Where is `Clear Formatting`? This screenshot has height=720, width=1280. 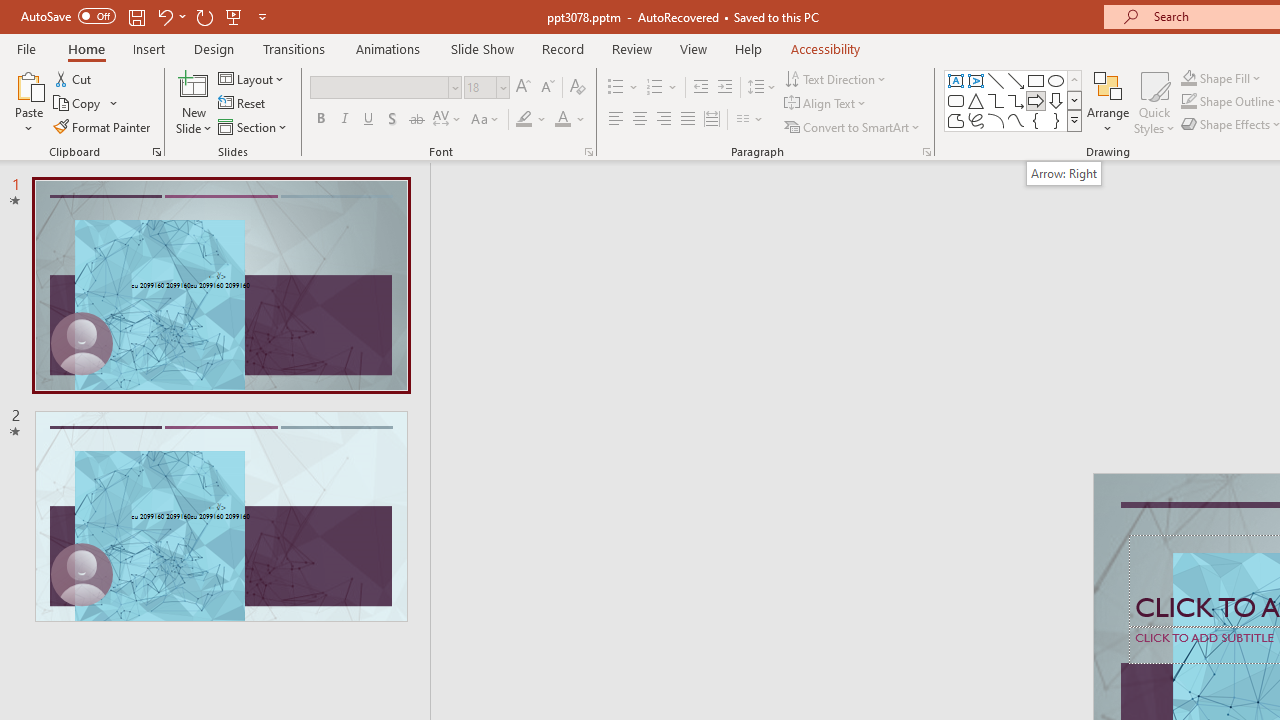
Clear Formatting is located at coordinates (578, 88).